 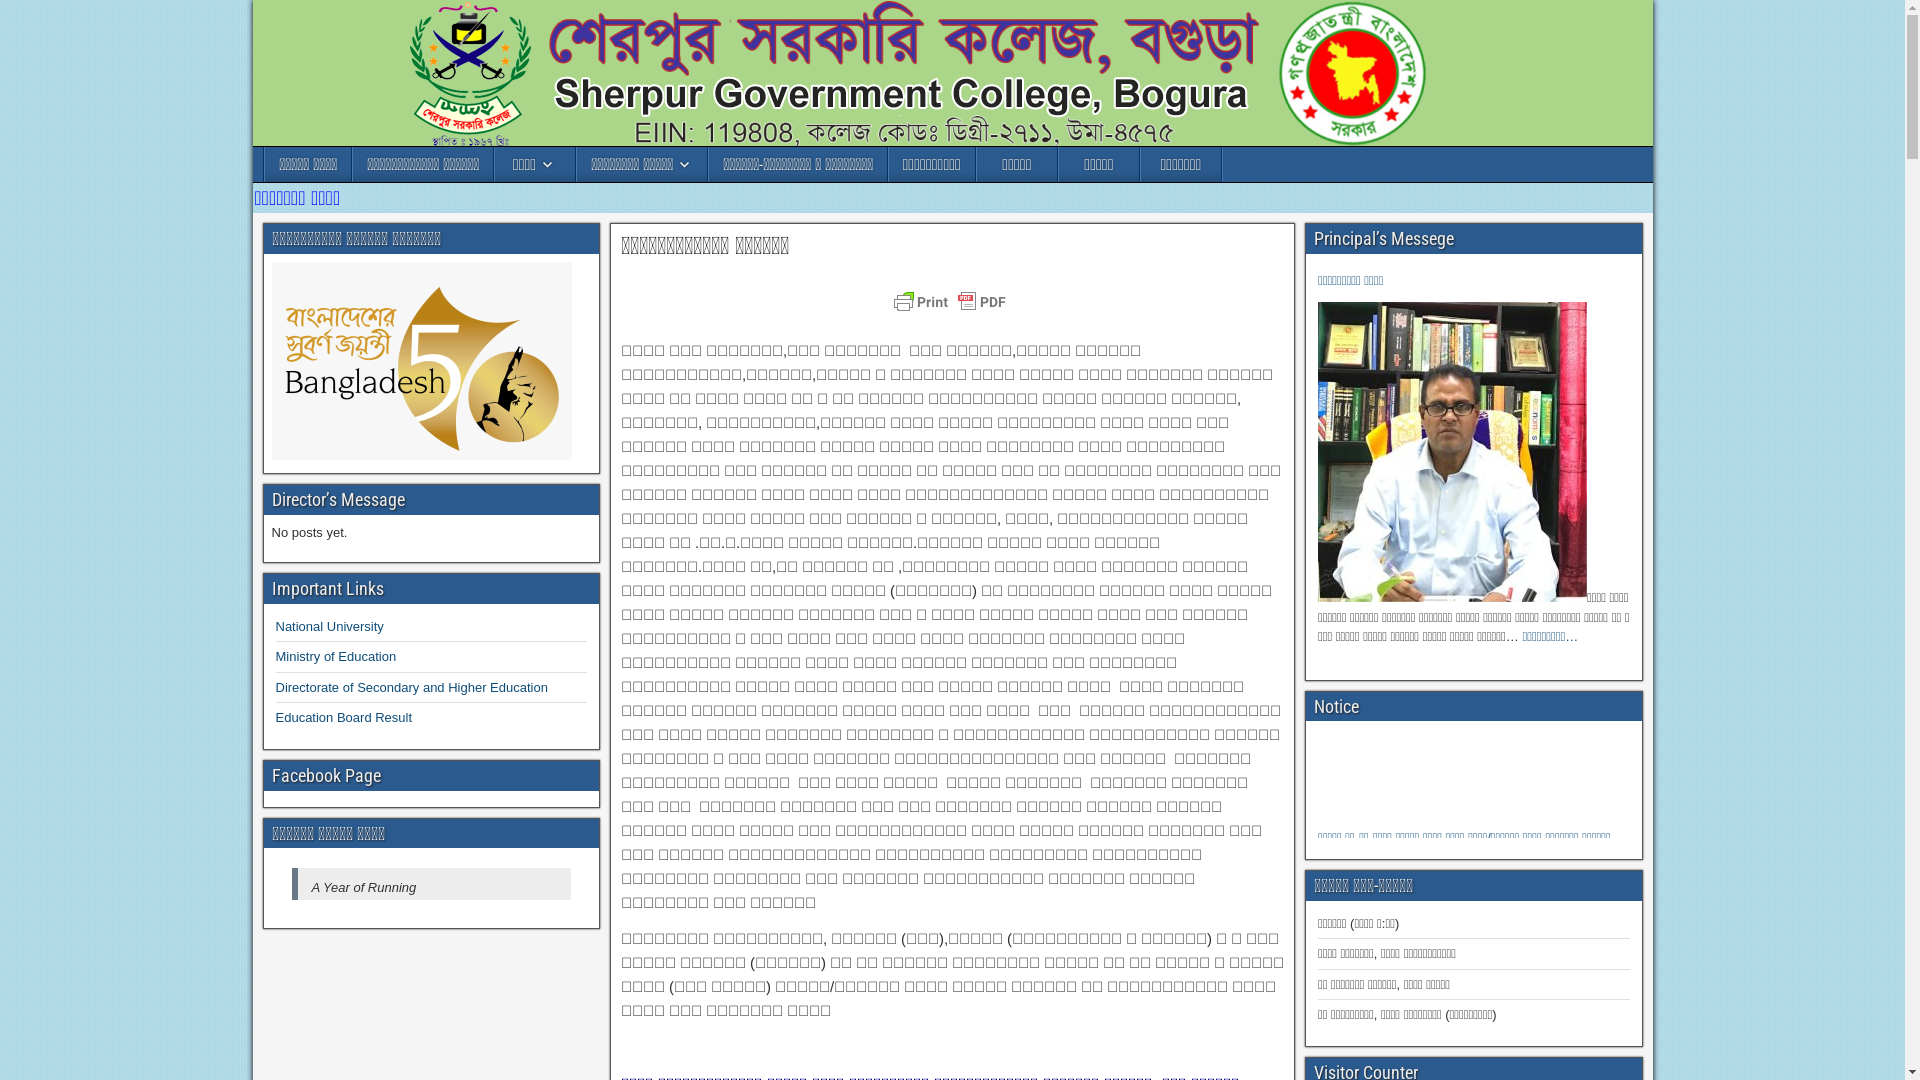 What do you see at coordinates (412, 688) in the screenshot?
I see `Directorate of Secondary and Higher Education` at bounding box center [412, 688].